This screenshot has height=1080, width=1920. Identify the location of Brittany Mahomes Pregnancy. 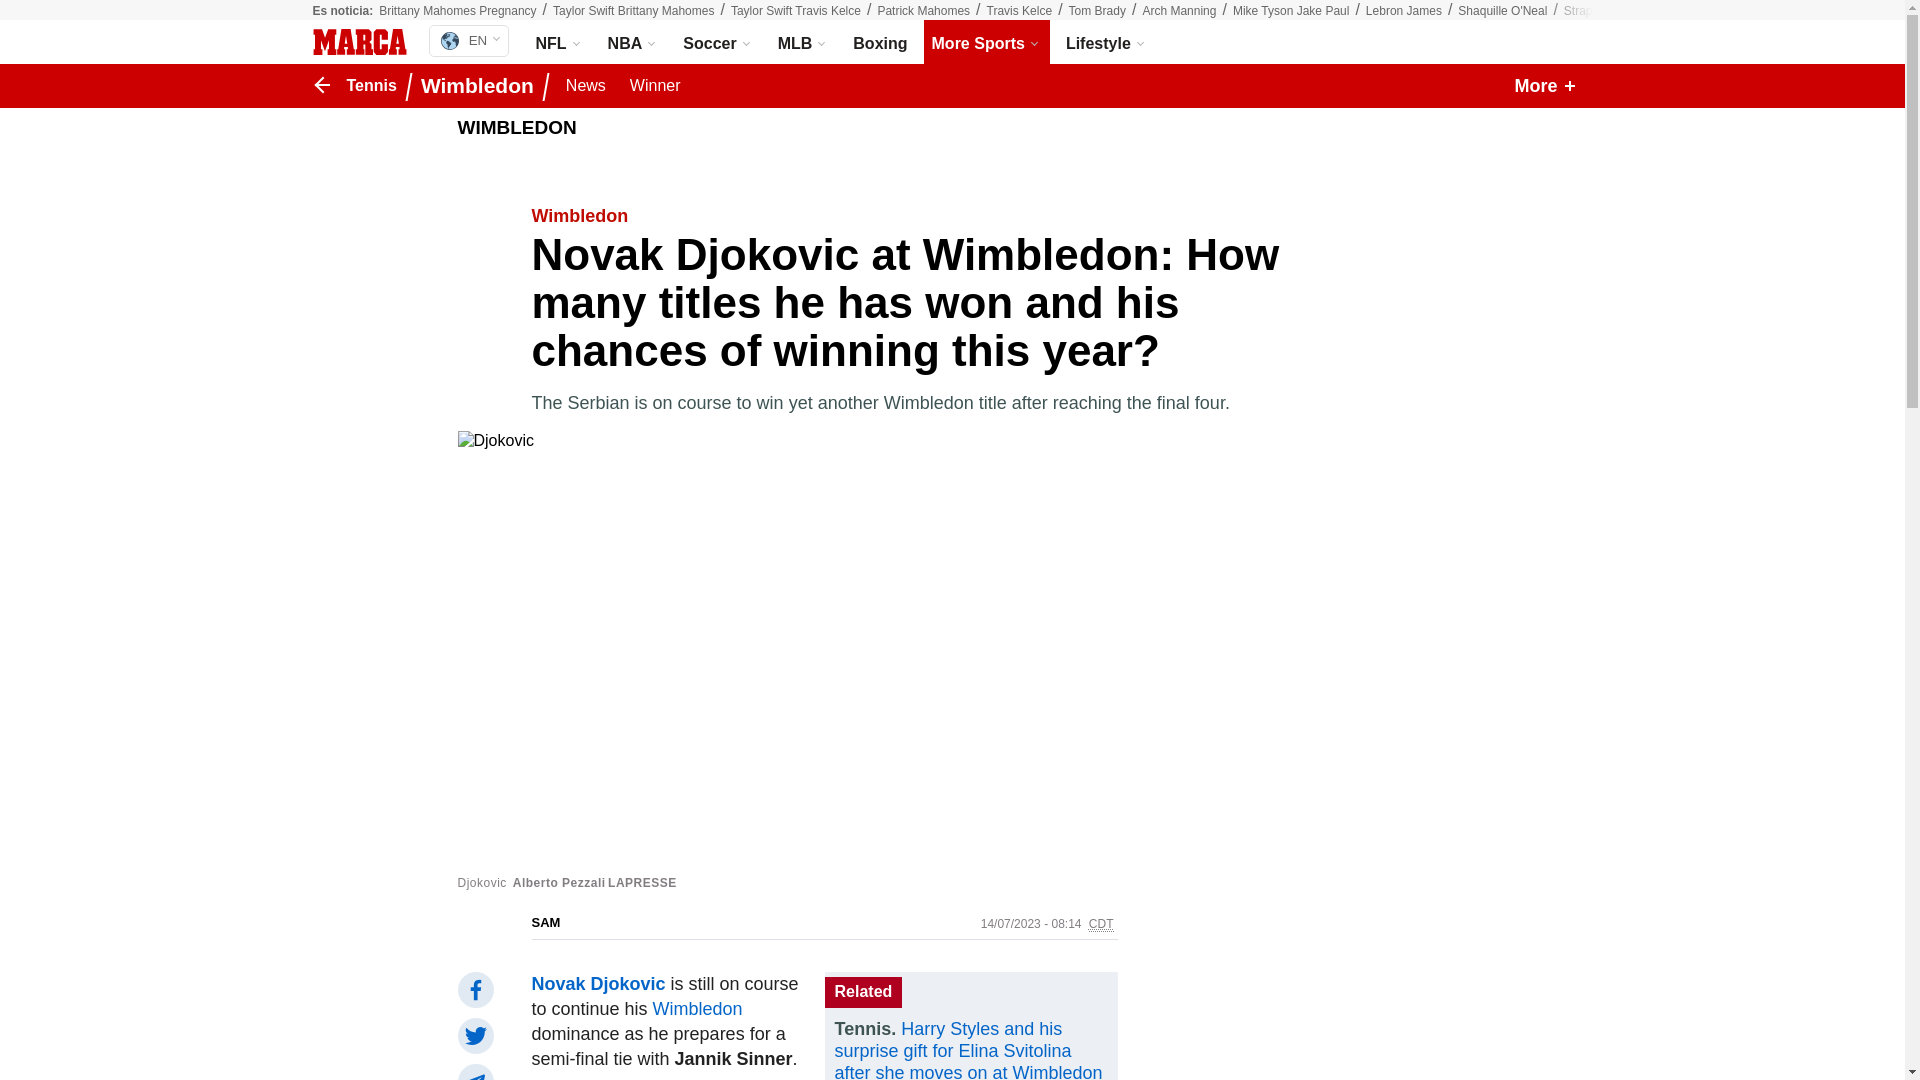
(456, 11).